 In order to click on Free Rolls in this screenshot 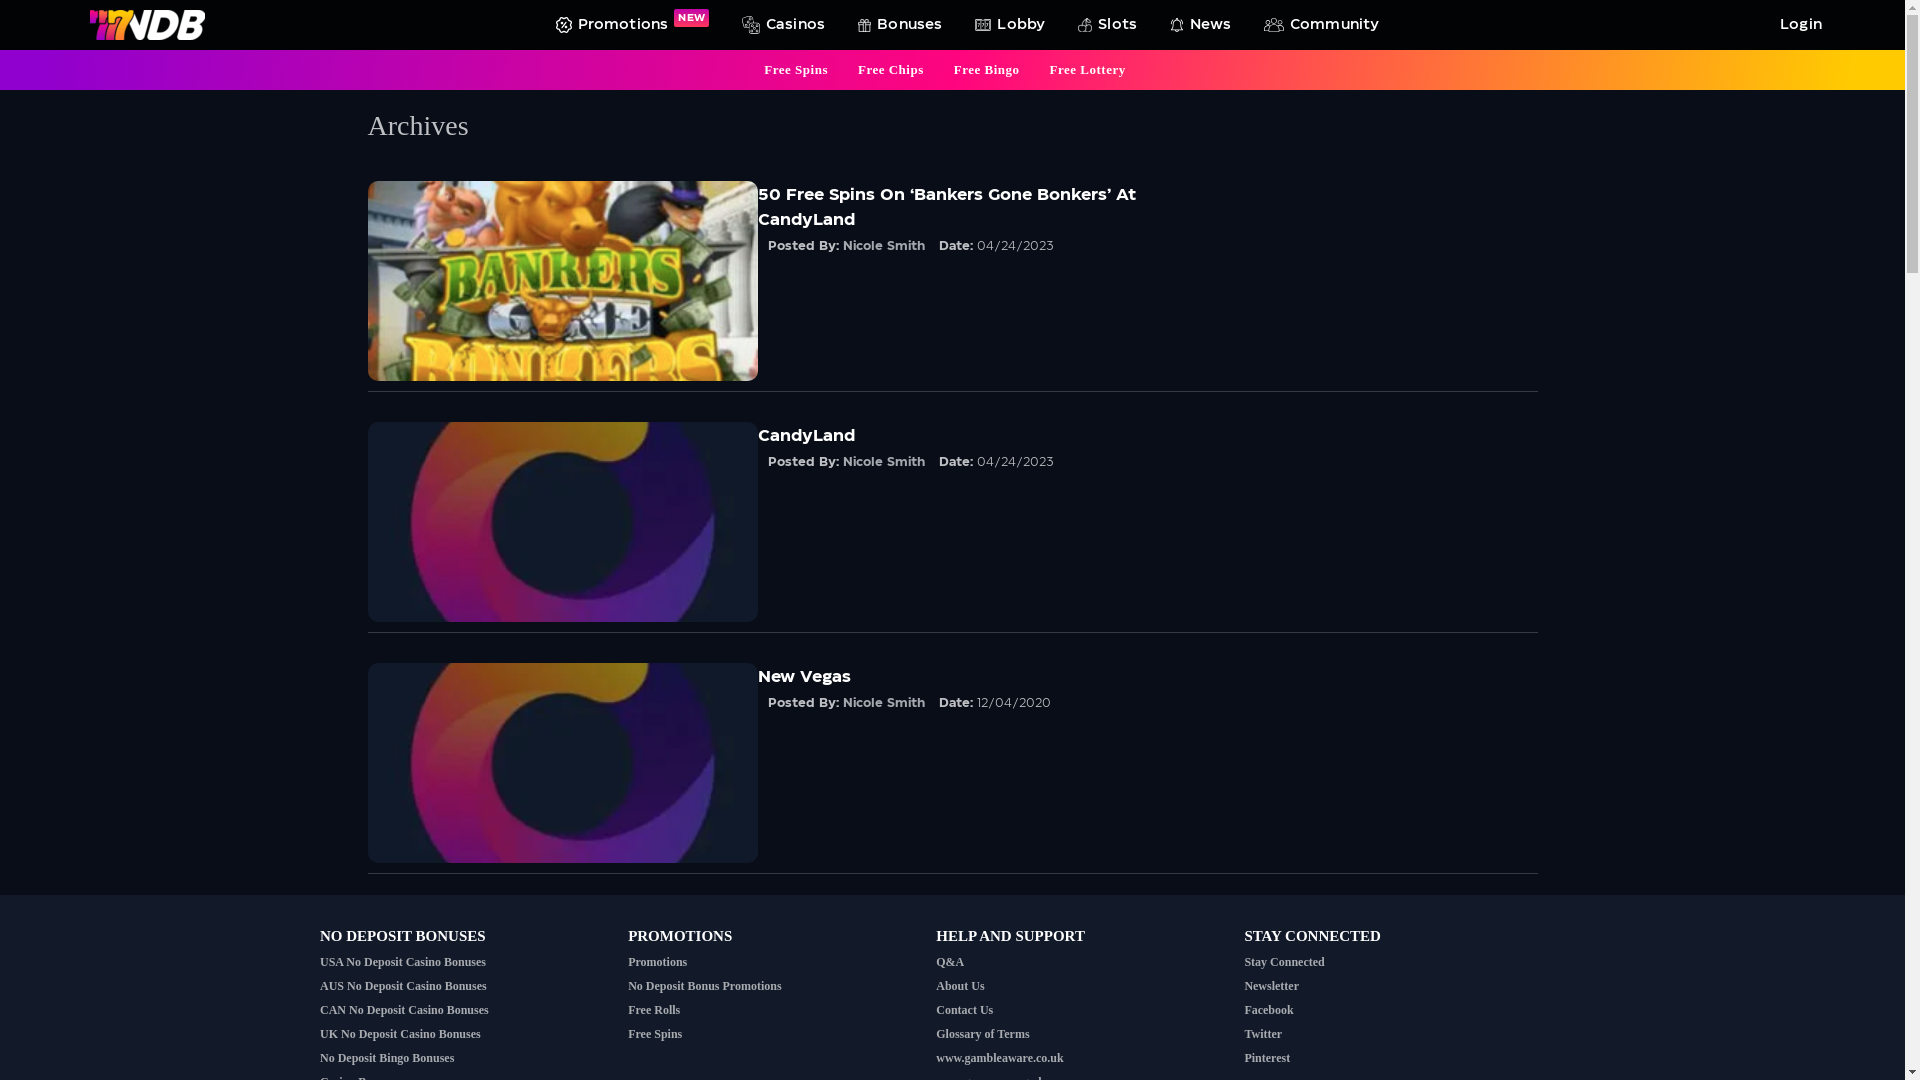, I will do `click(654, 1010)`.